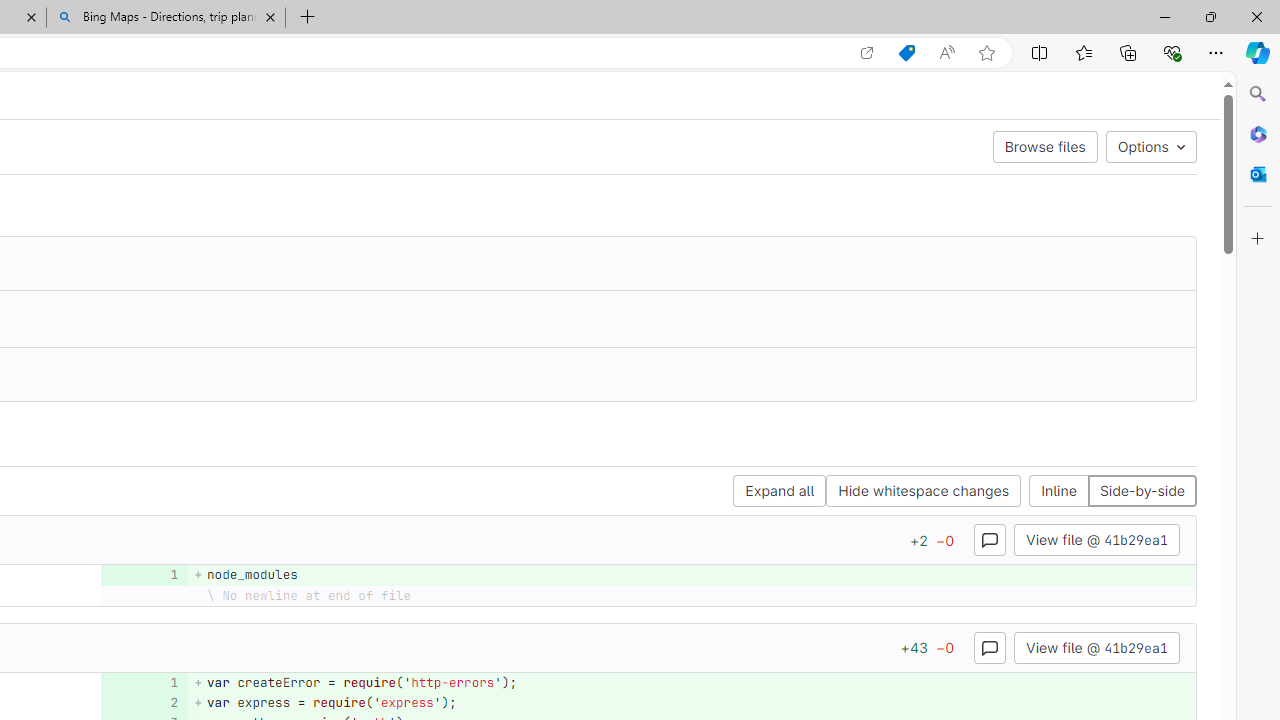 The height and width of the screenshot is (720, 1280). What do you see at coordinates (138, 702) in the screenshot?
I see `Add a comment to this line` at bounding box center [138, 702].